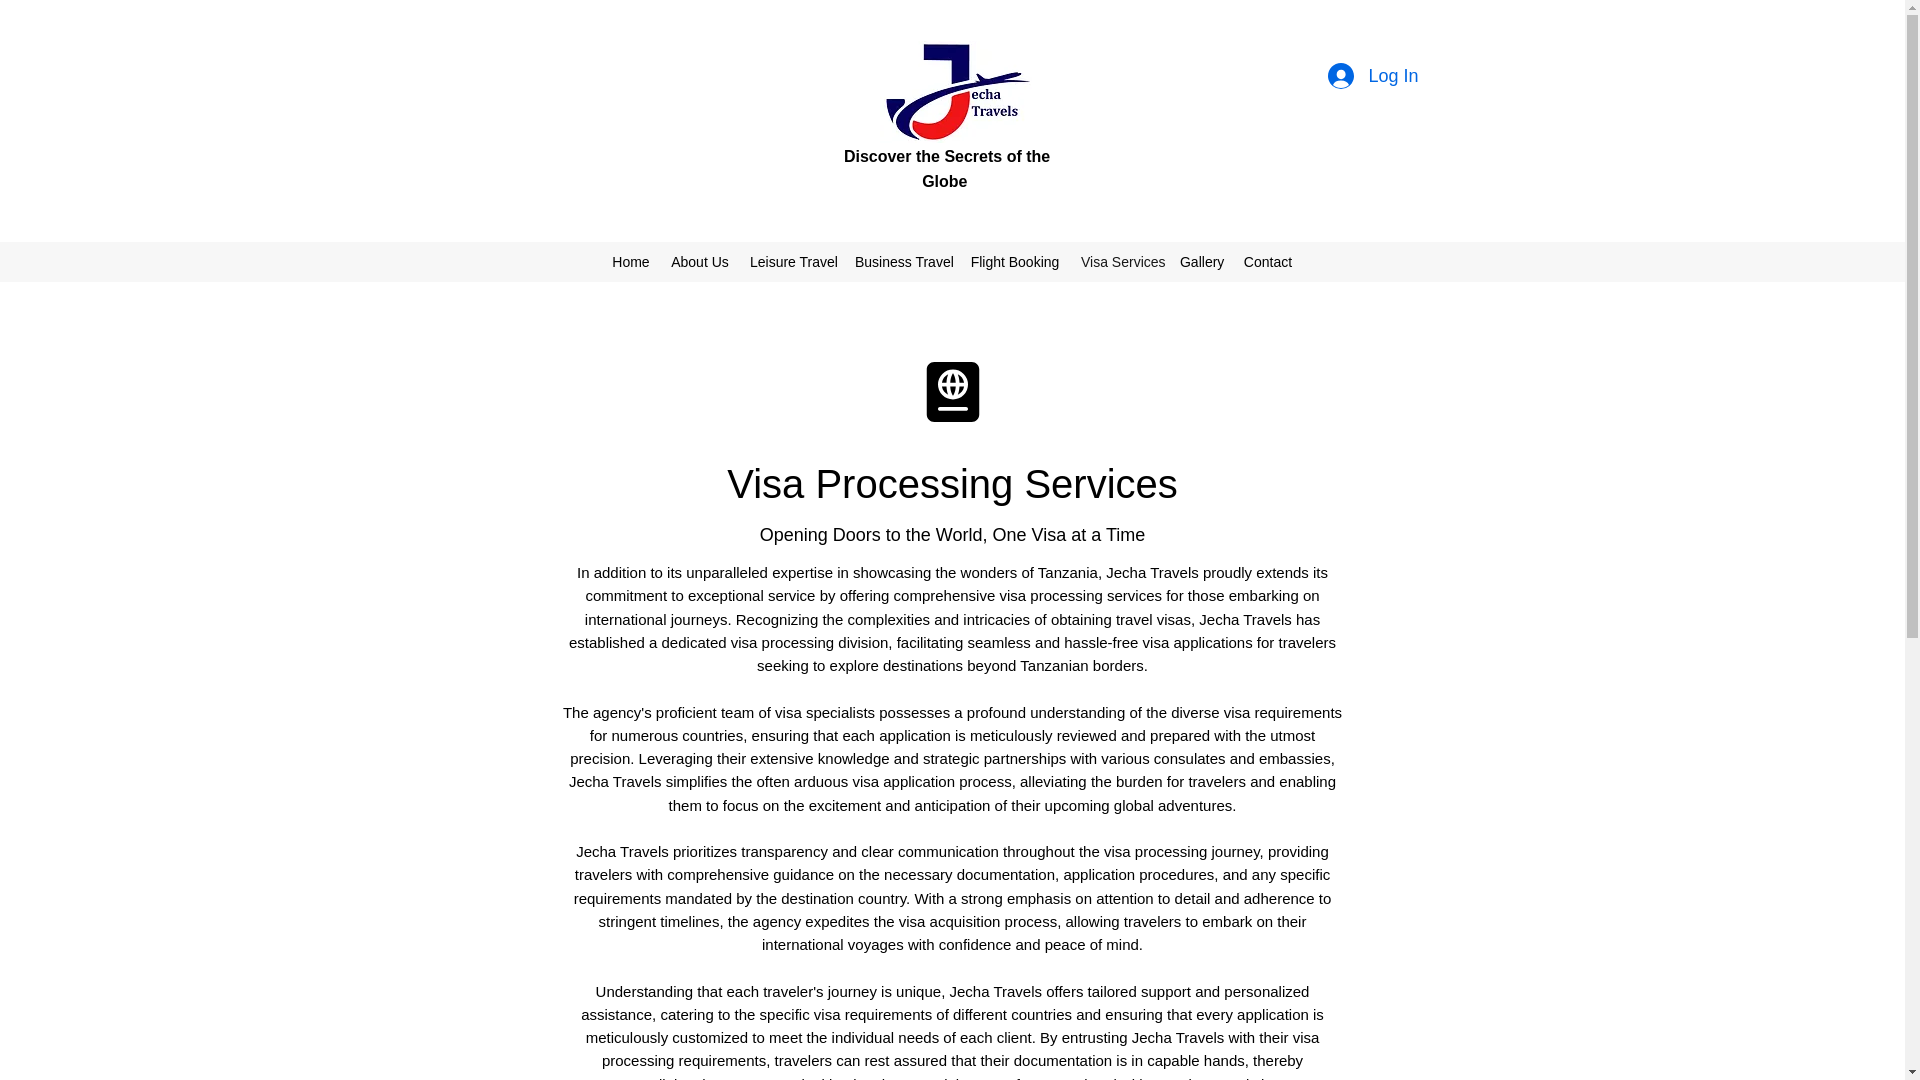 This screenshot has width=1920, height=1080. Describe the element at coordinates (700, 262) in the screenshot. I see `About Us` at that location.